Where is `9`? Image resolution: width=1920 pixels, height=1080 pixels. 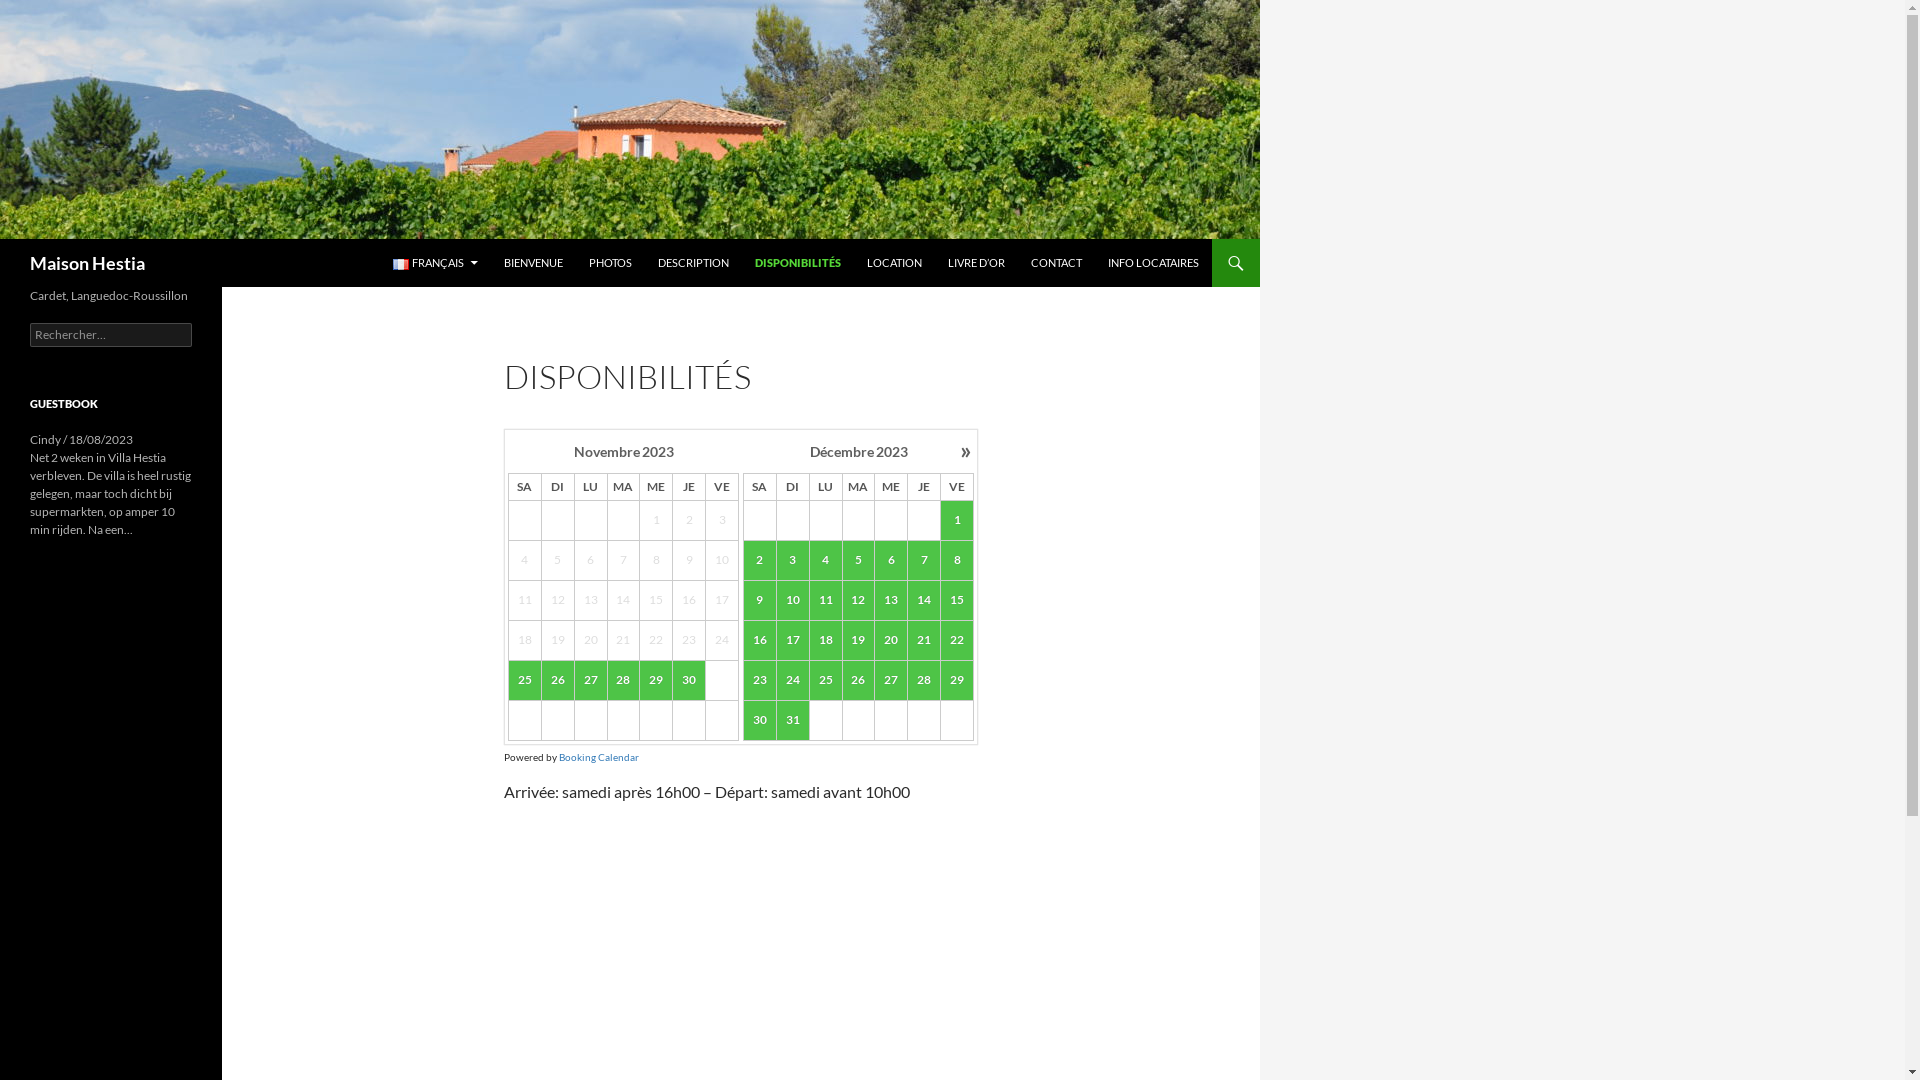 9 is located at coordinates (760, 601).